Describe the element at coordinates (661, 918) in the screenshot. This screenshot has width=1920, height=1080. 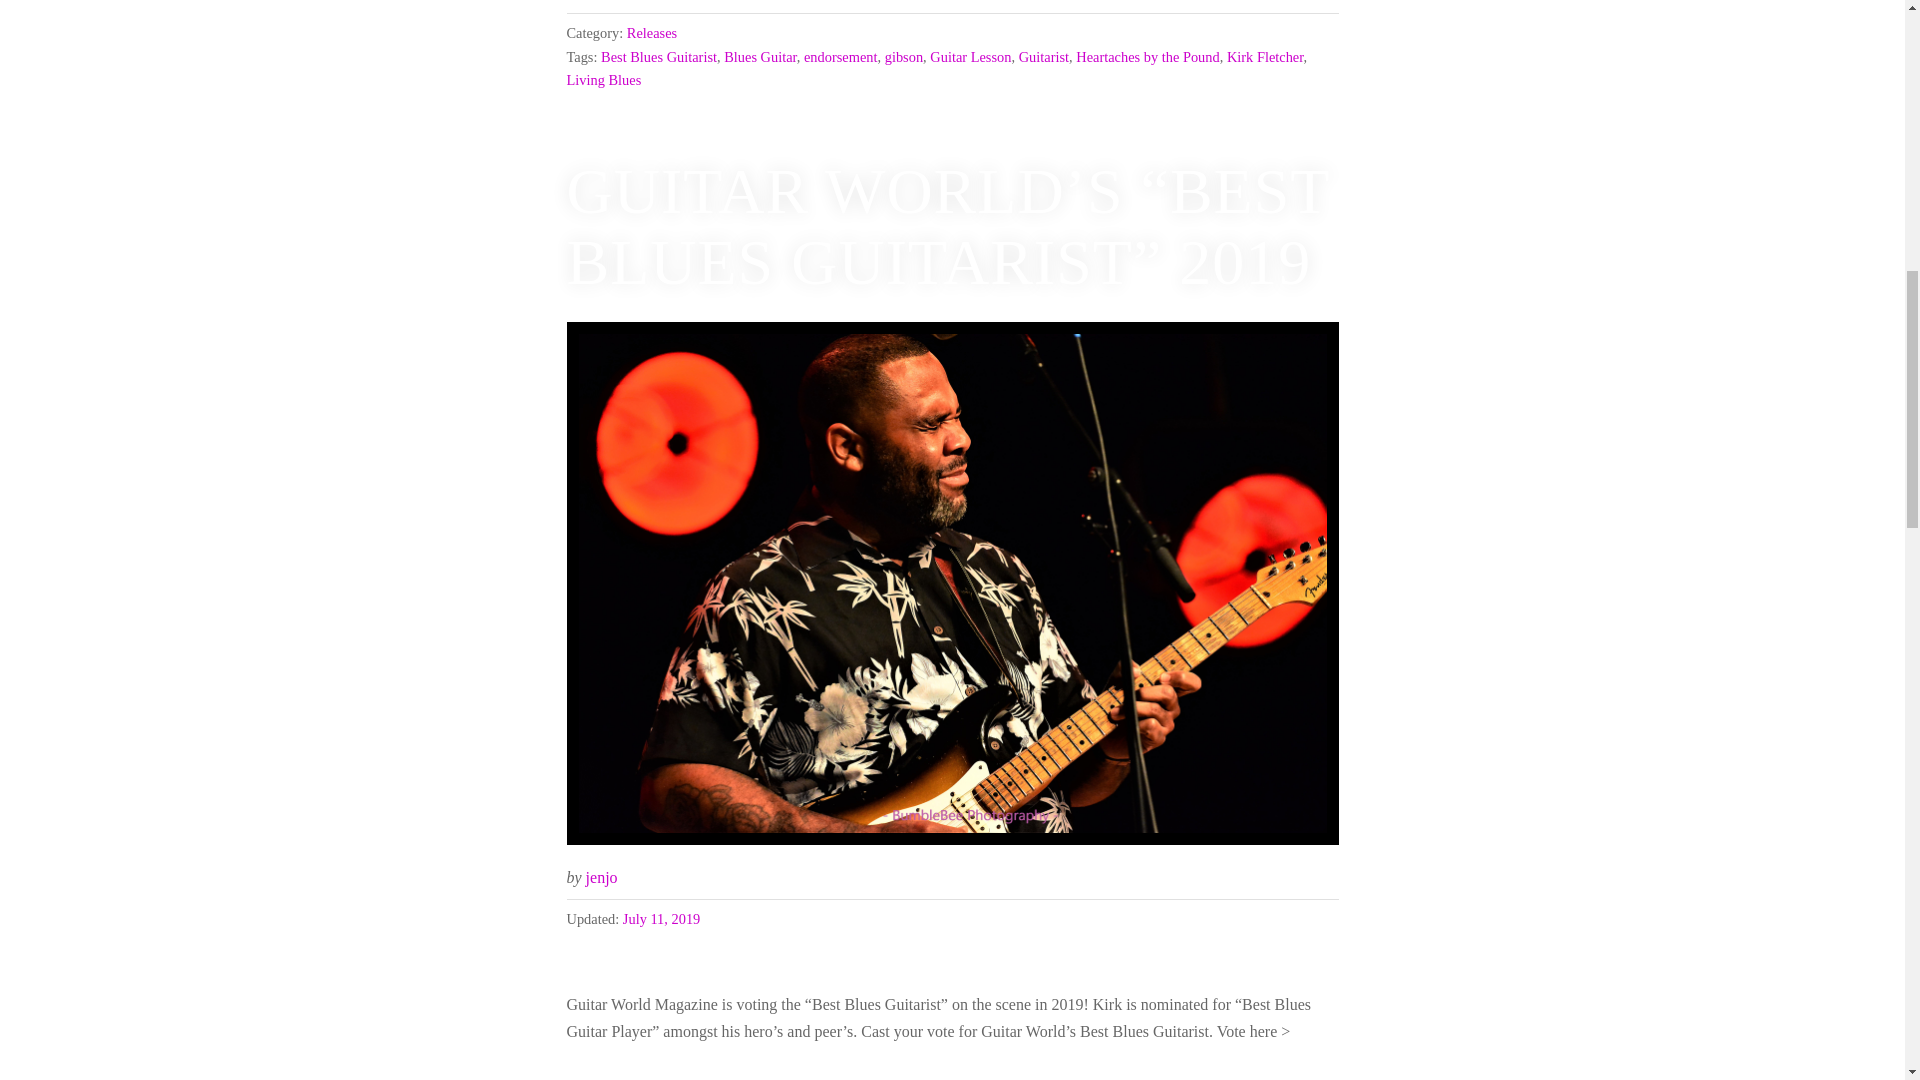
I see `3:44 AM` at that location.